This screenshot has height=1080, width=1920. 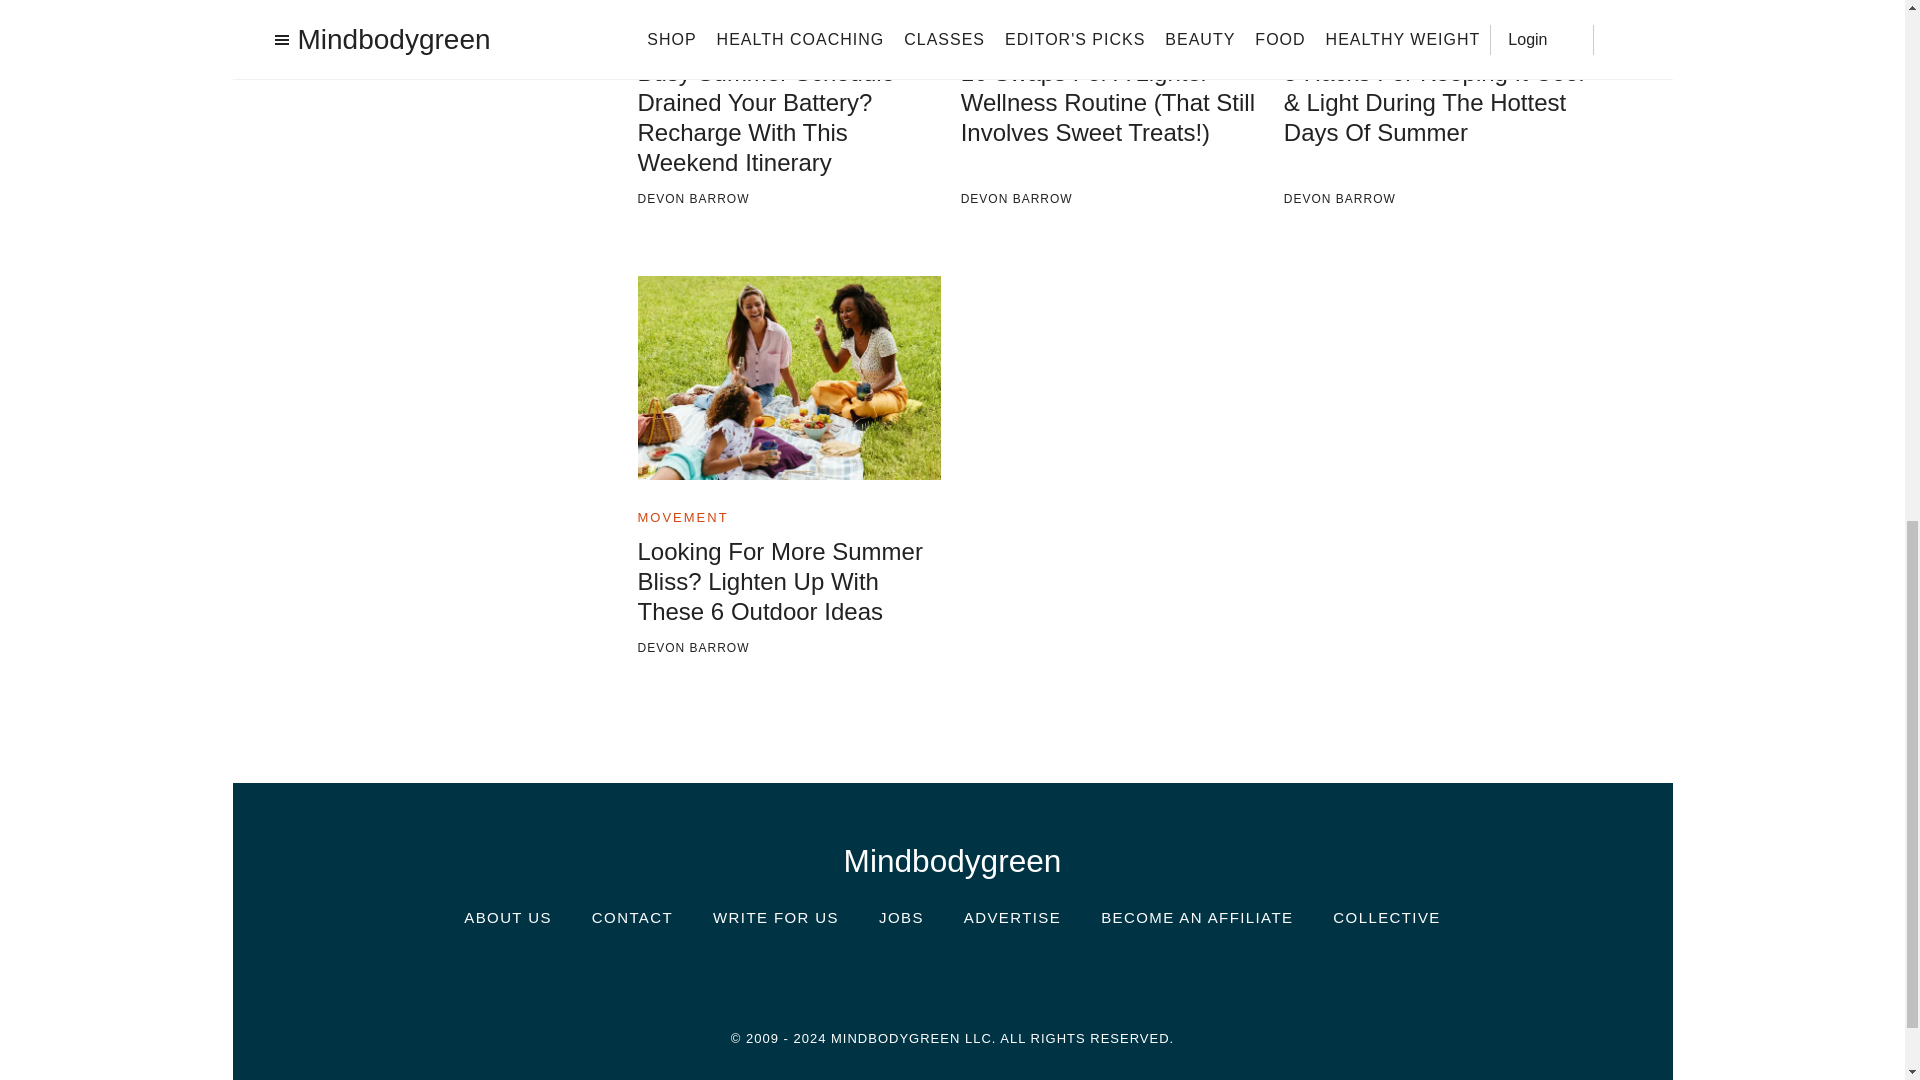 I want to click on MOVEMENT, so click(x=683, y=38).